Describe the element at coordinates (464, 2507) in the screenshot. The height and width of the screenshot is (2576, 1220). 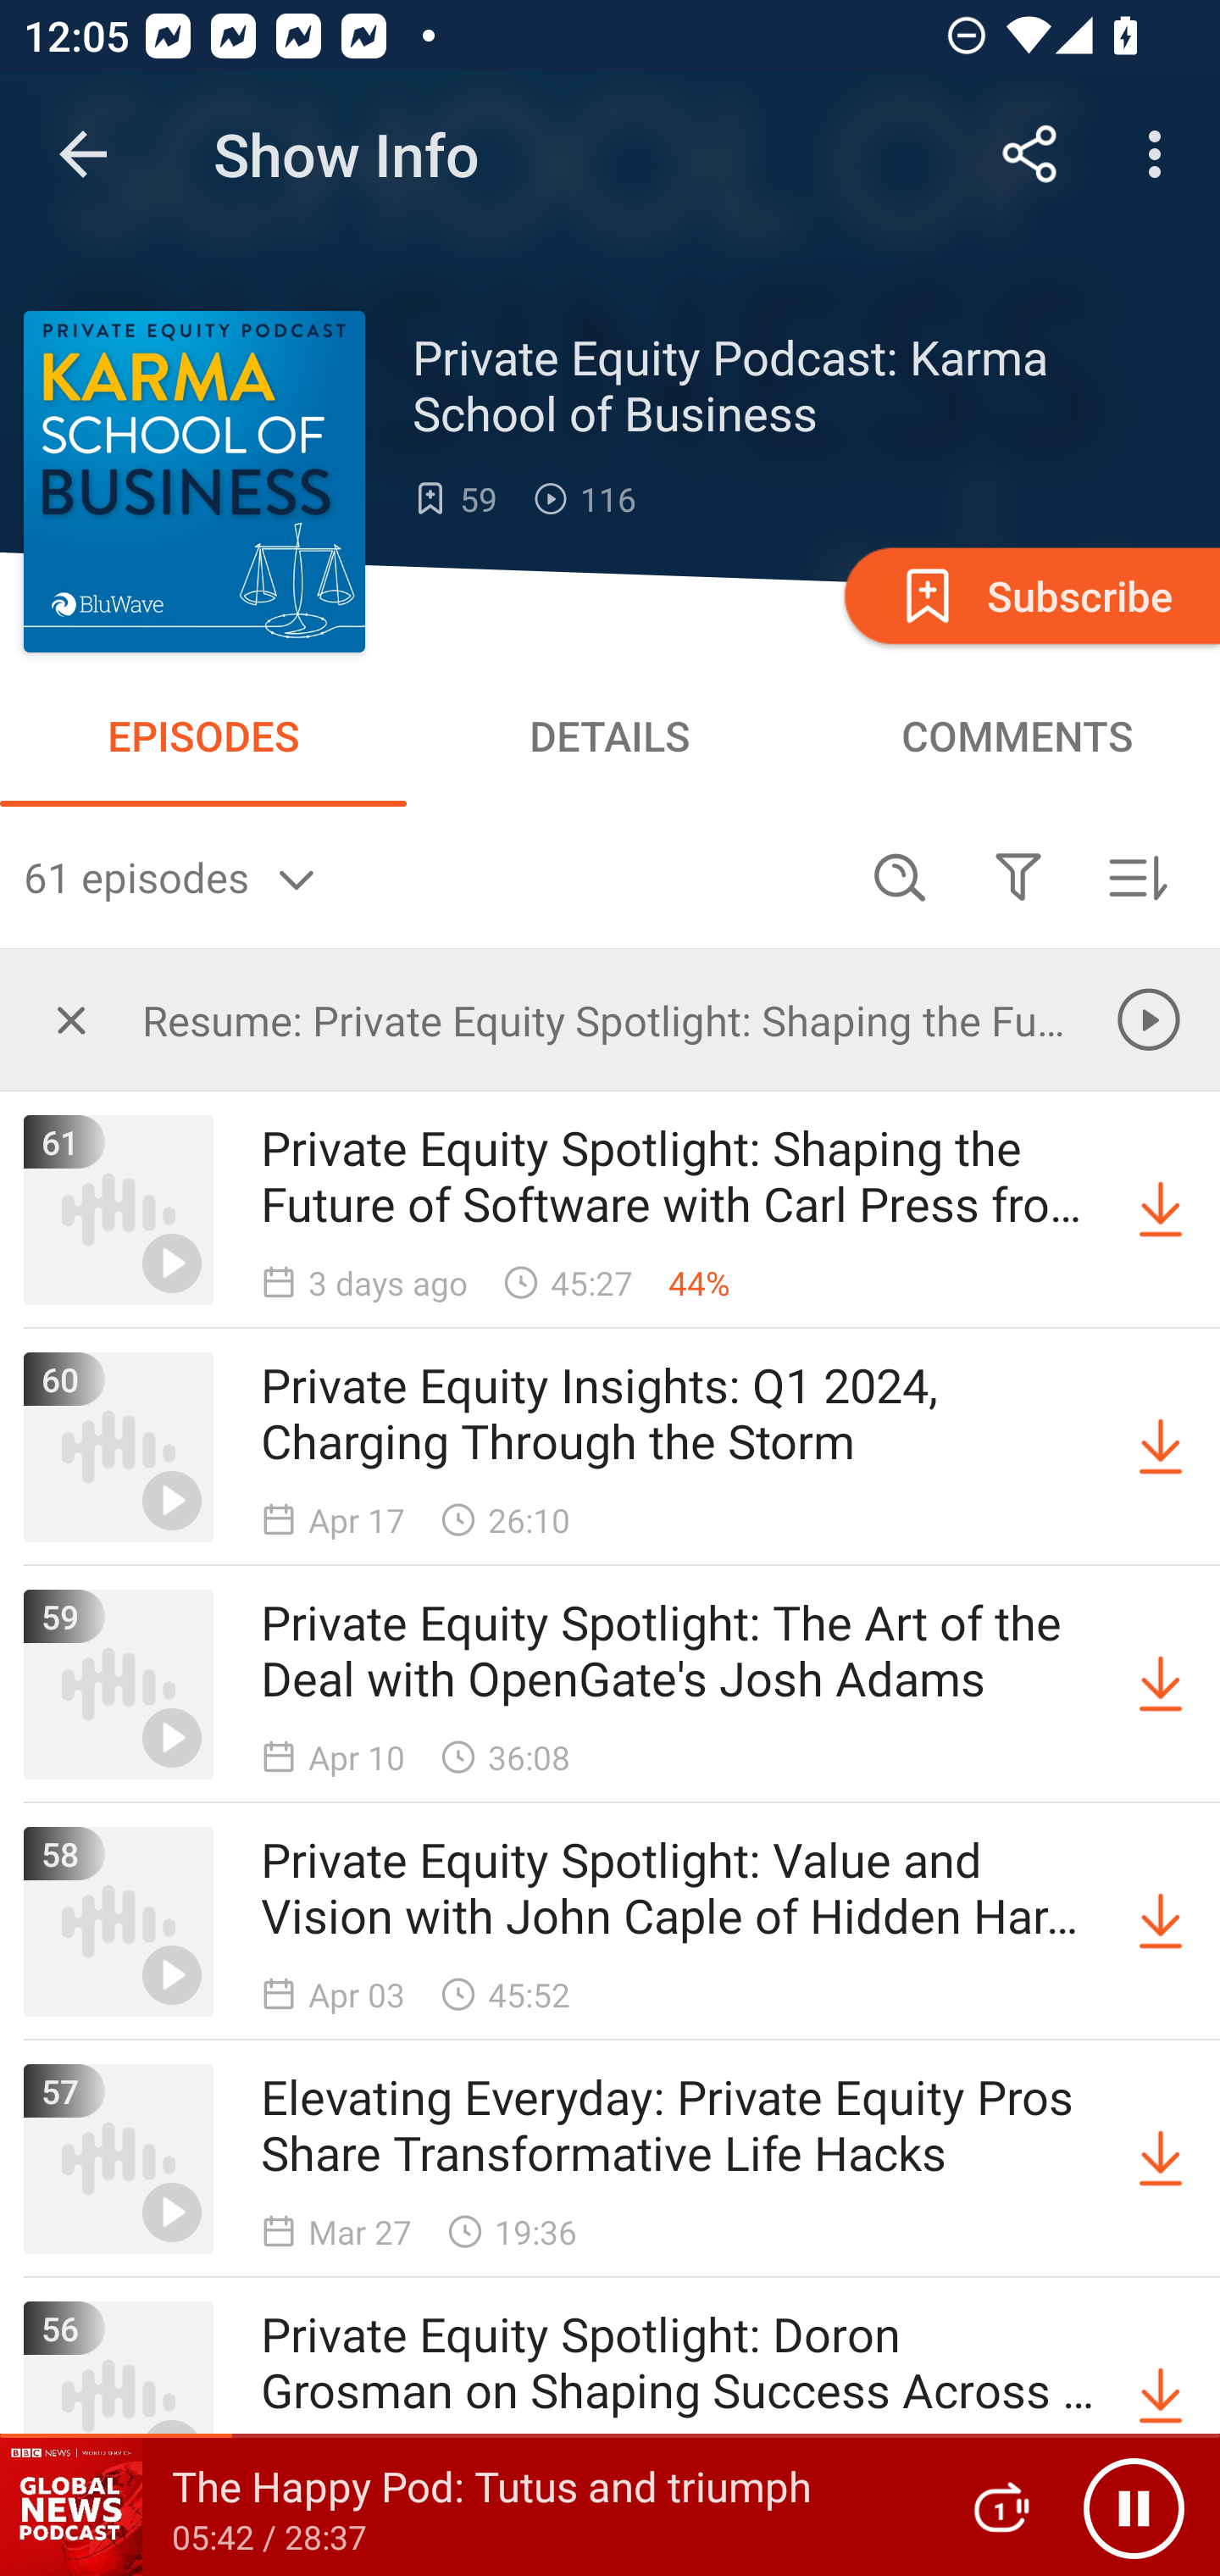
I see `The Happy Pod: Tutus and triumph 05:42 / 28:37` at that location.